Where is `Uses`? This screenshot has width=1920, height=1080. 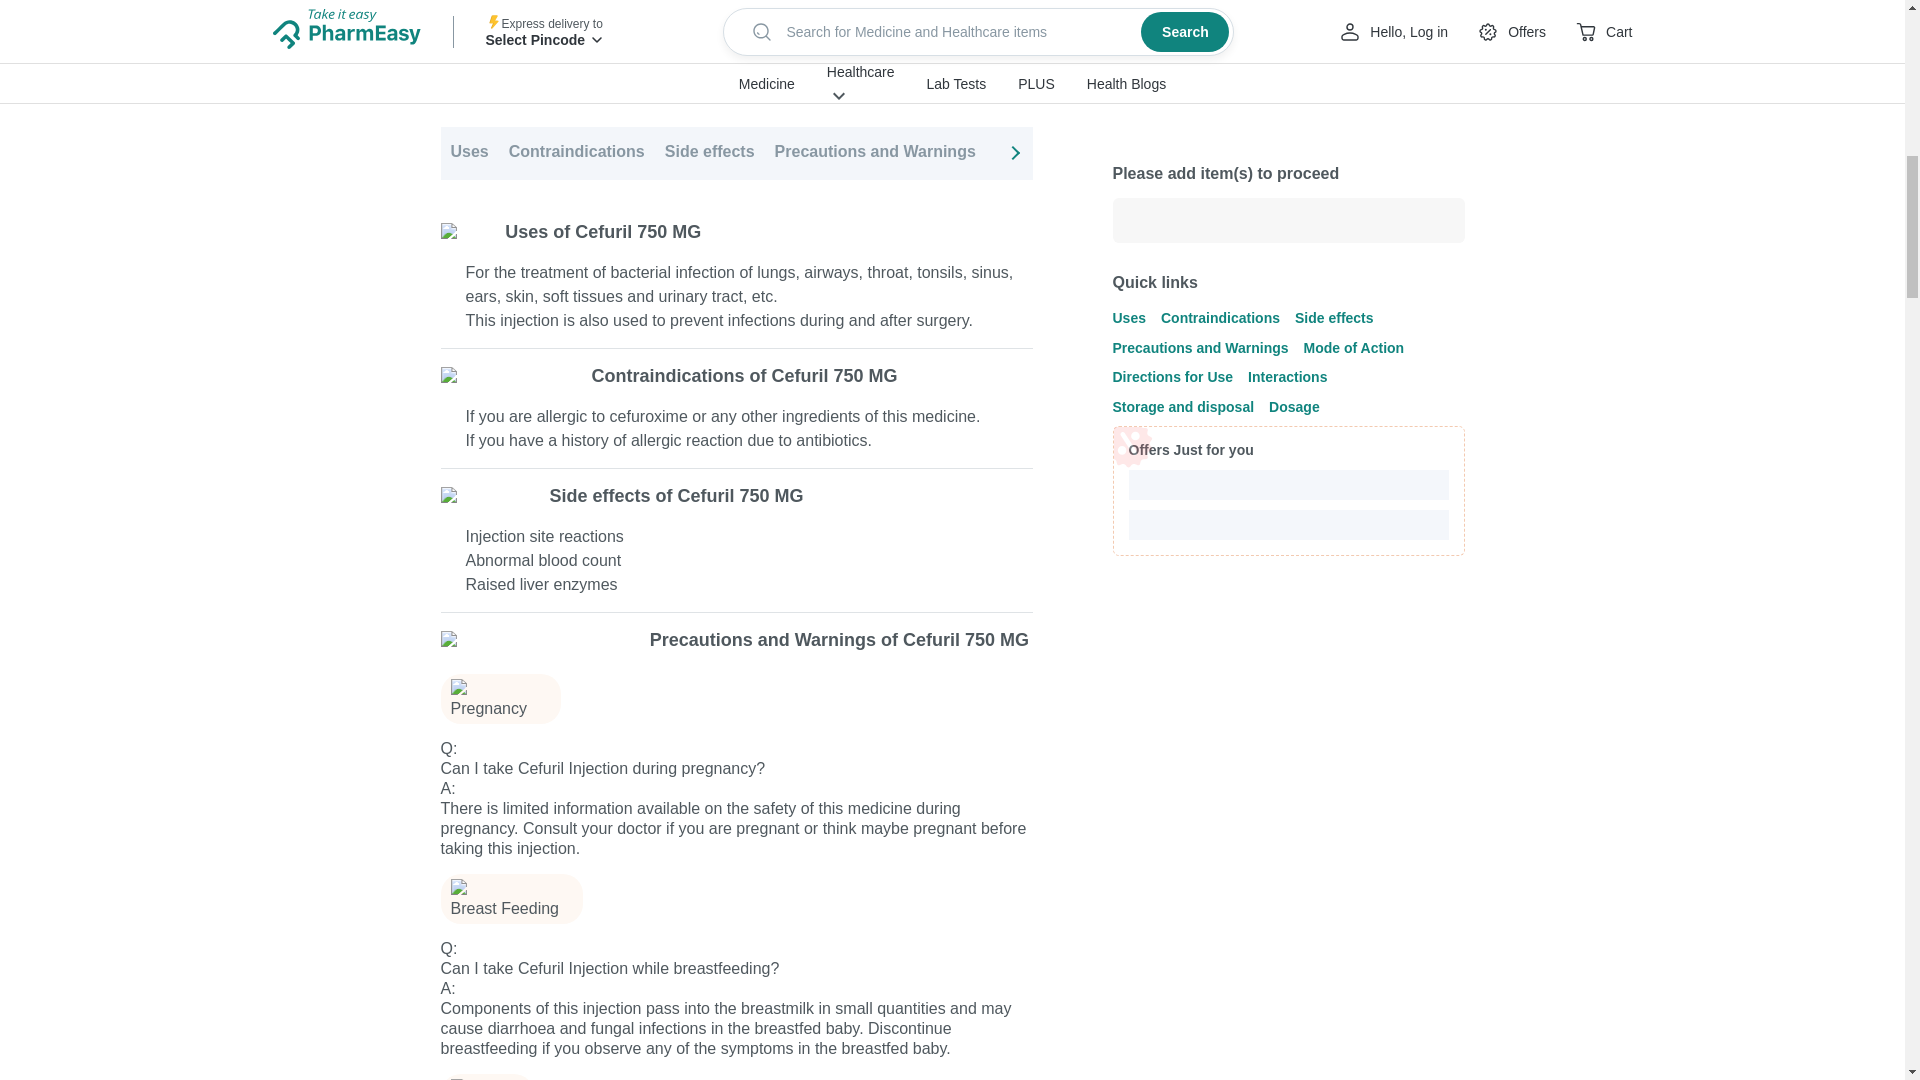
Uses is located at coordinates (468, 154).